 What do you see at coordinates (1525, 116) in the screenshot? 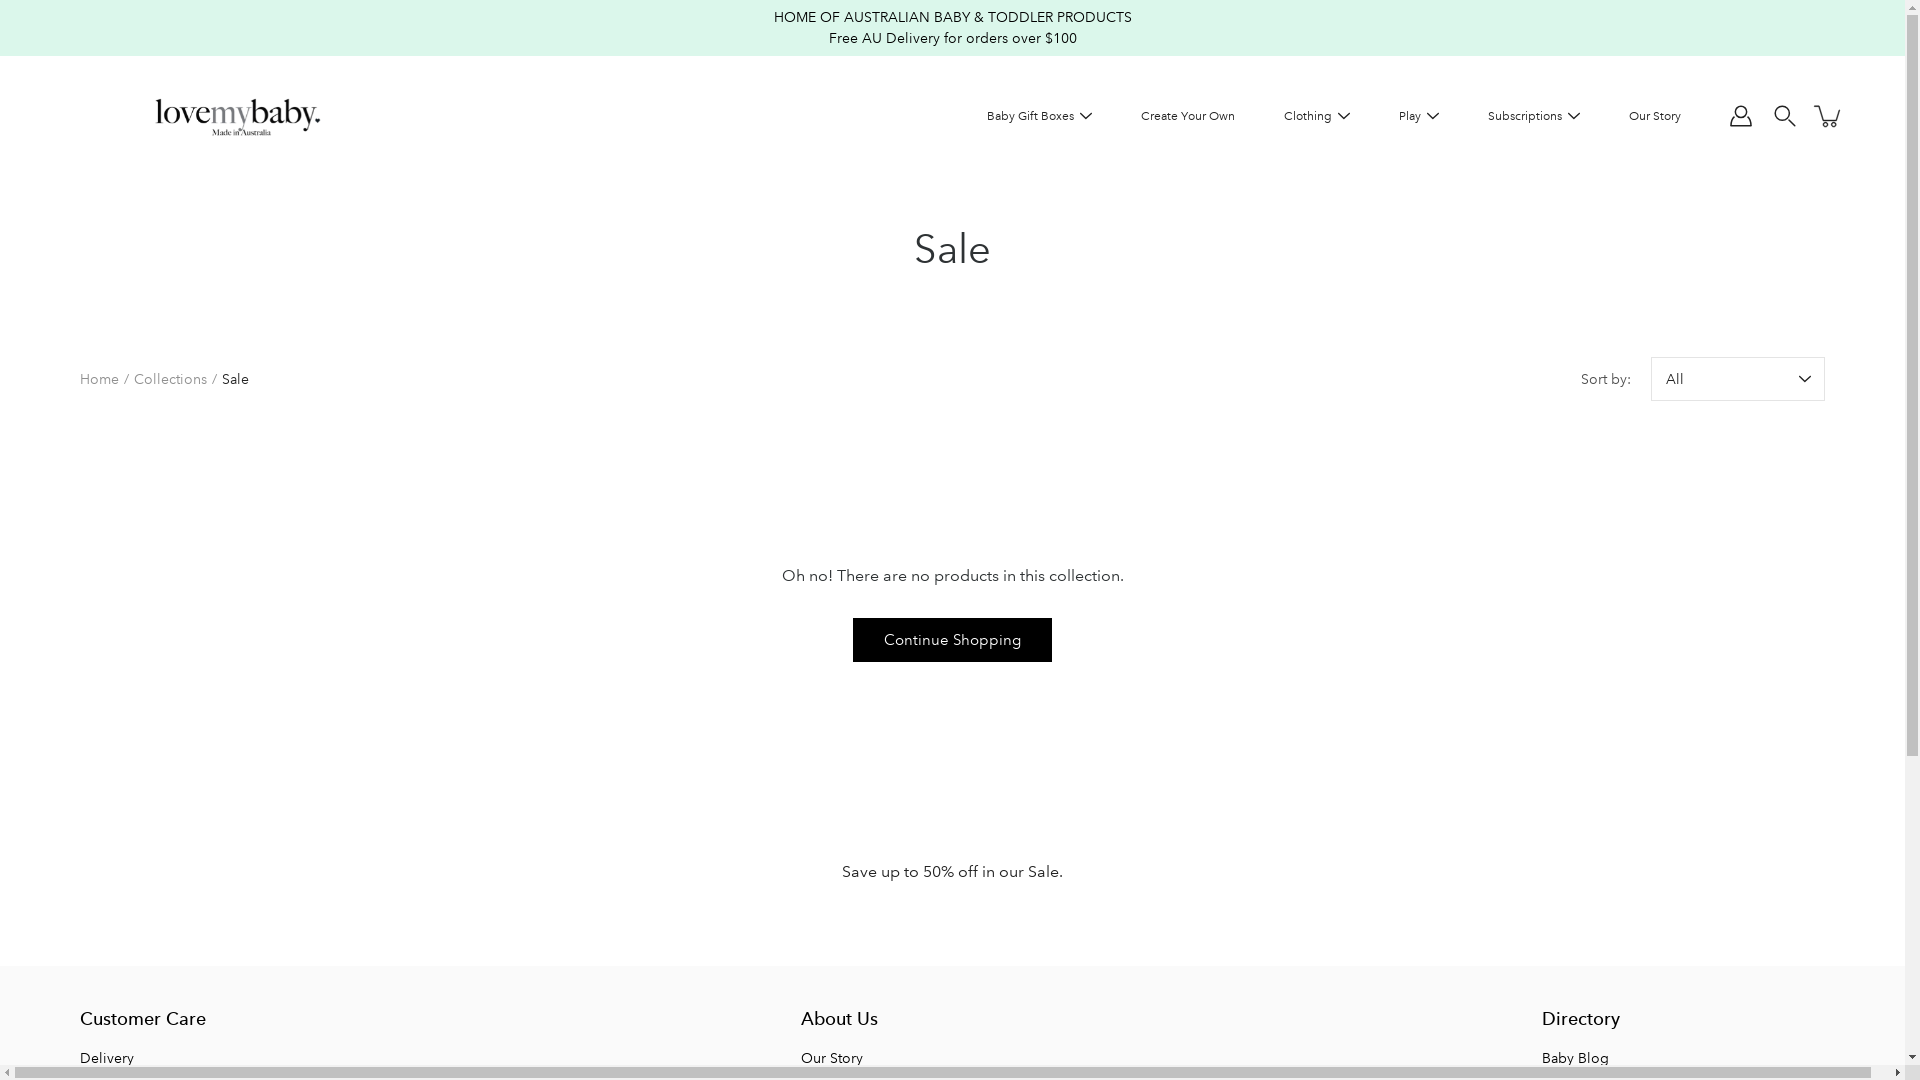
I see `Subscriptions` at bounding box center [1525, 116].